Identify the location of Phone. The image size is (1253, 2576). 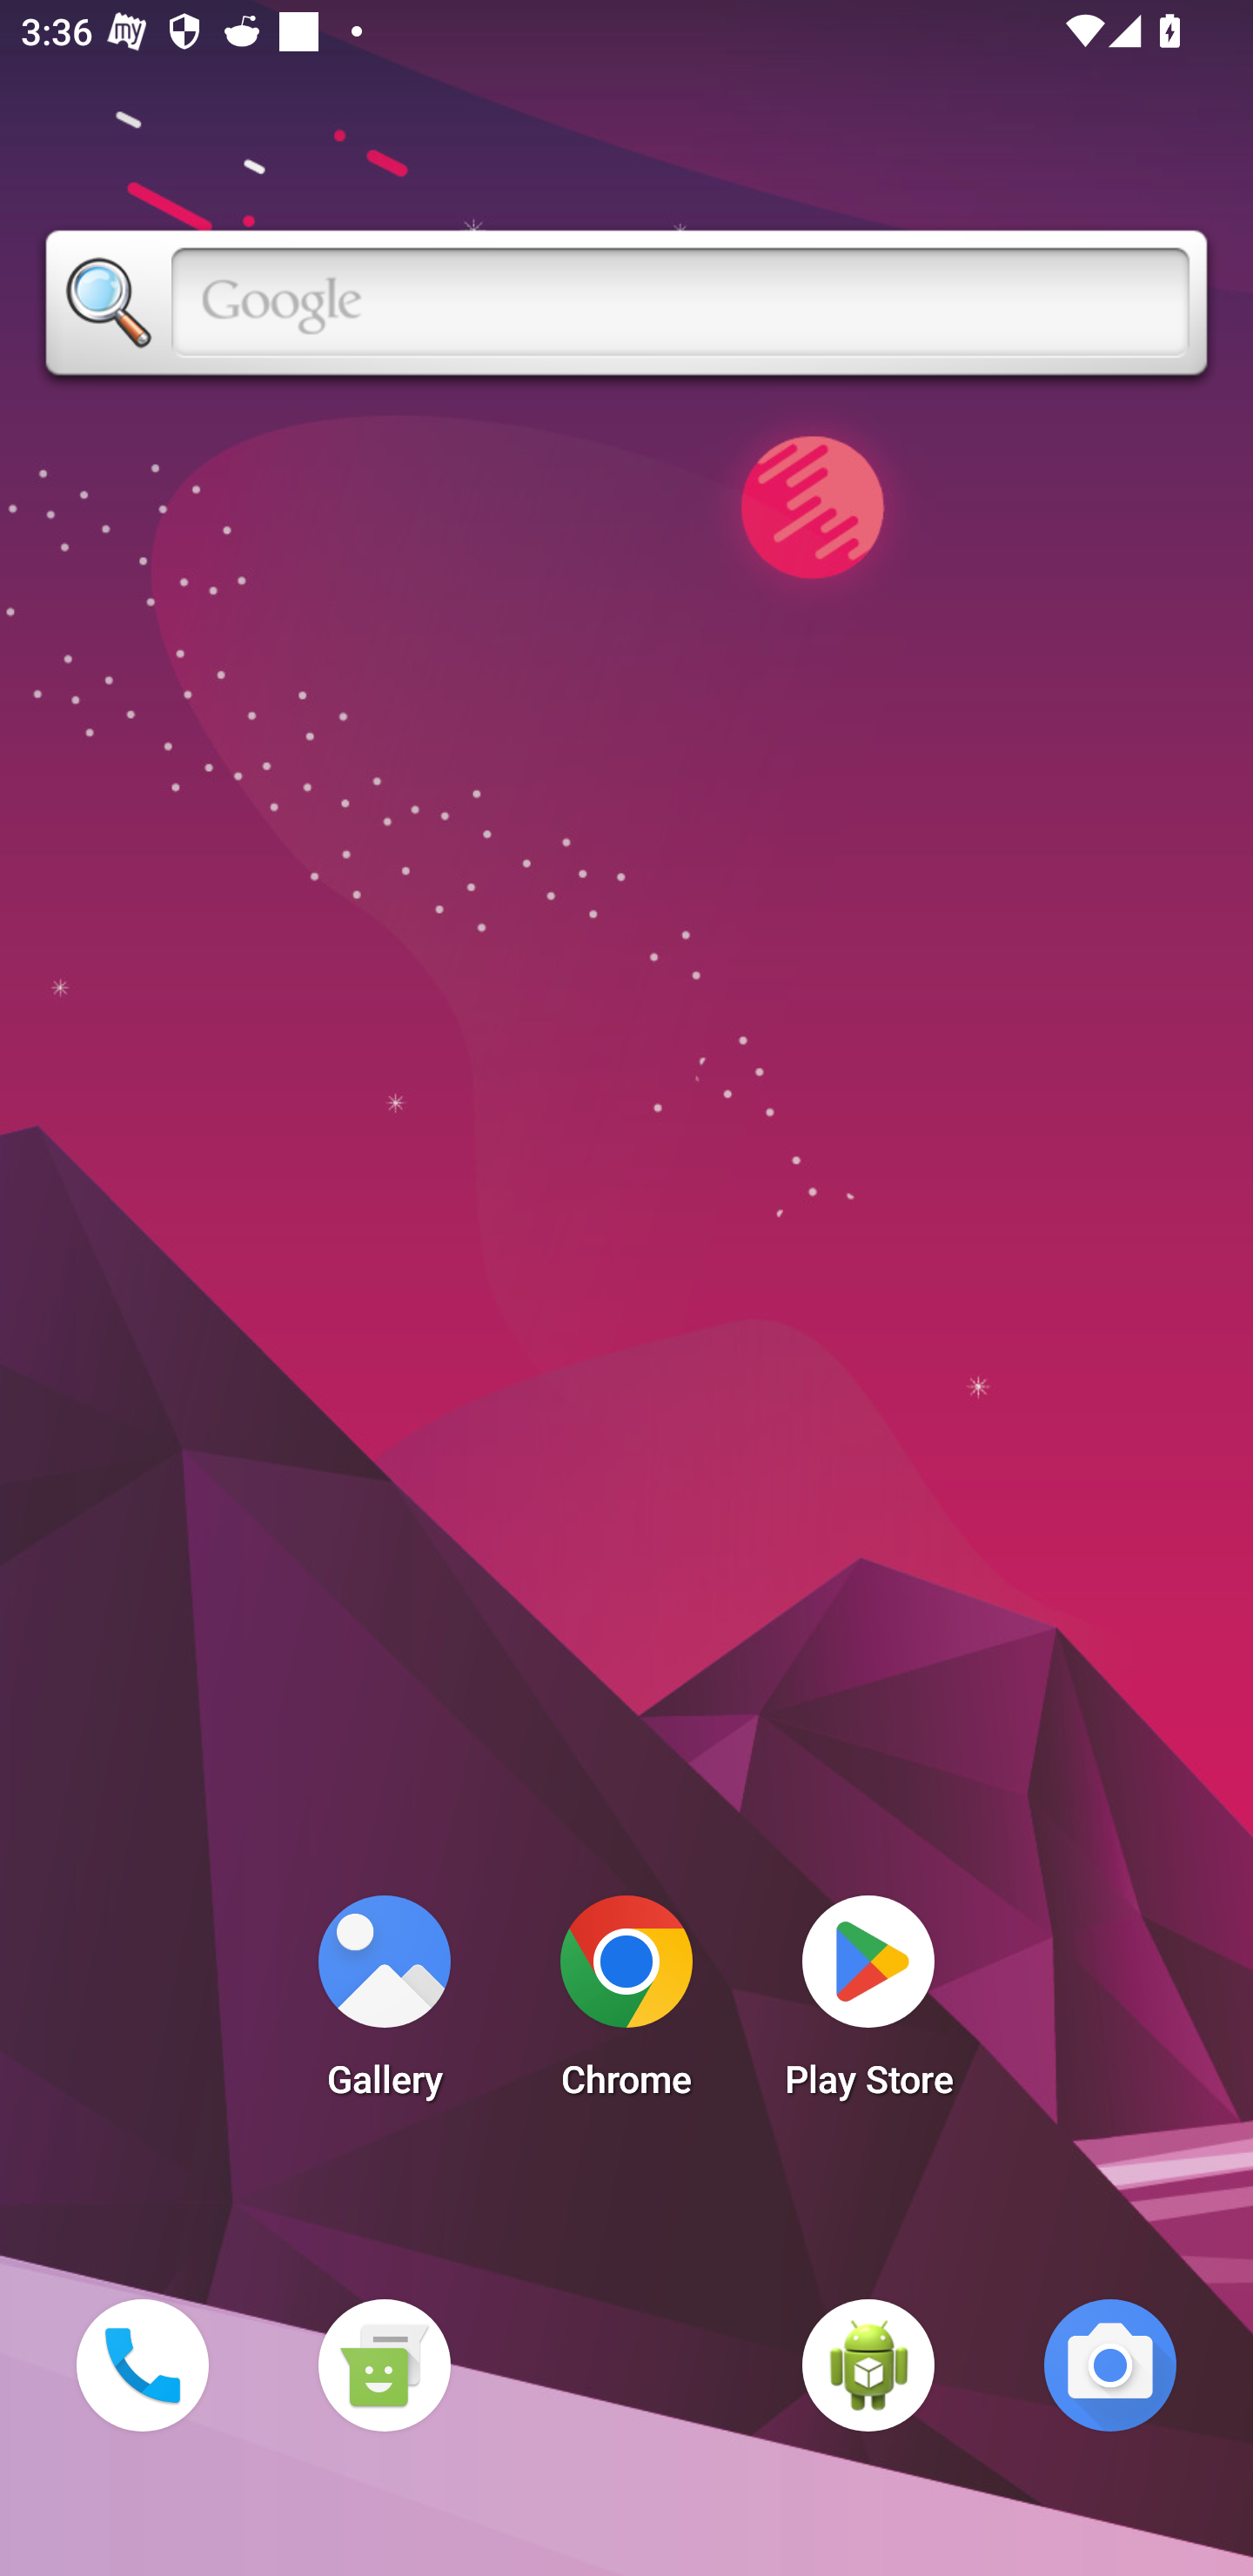
(142, 2365).